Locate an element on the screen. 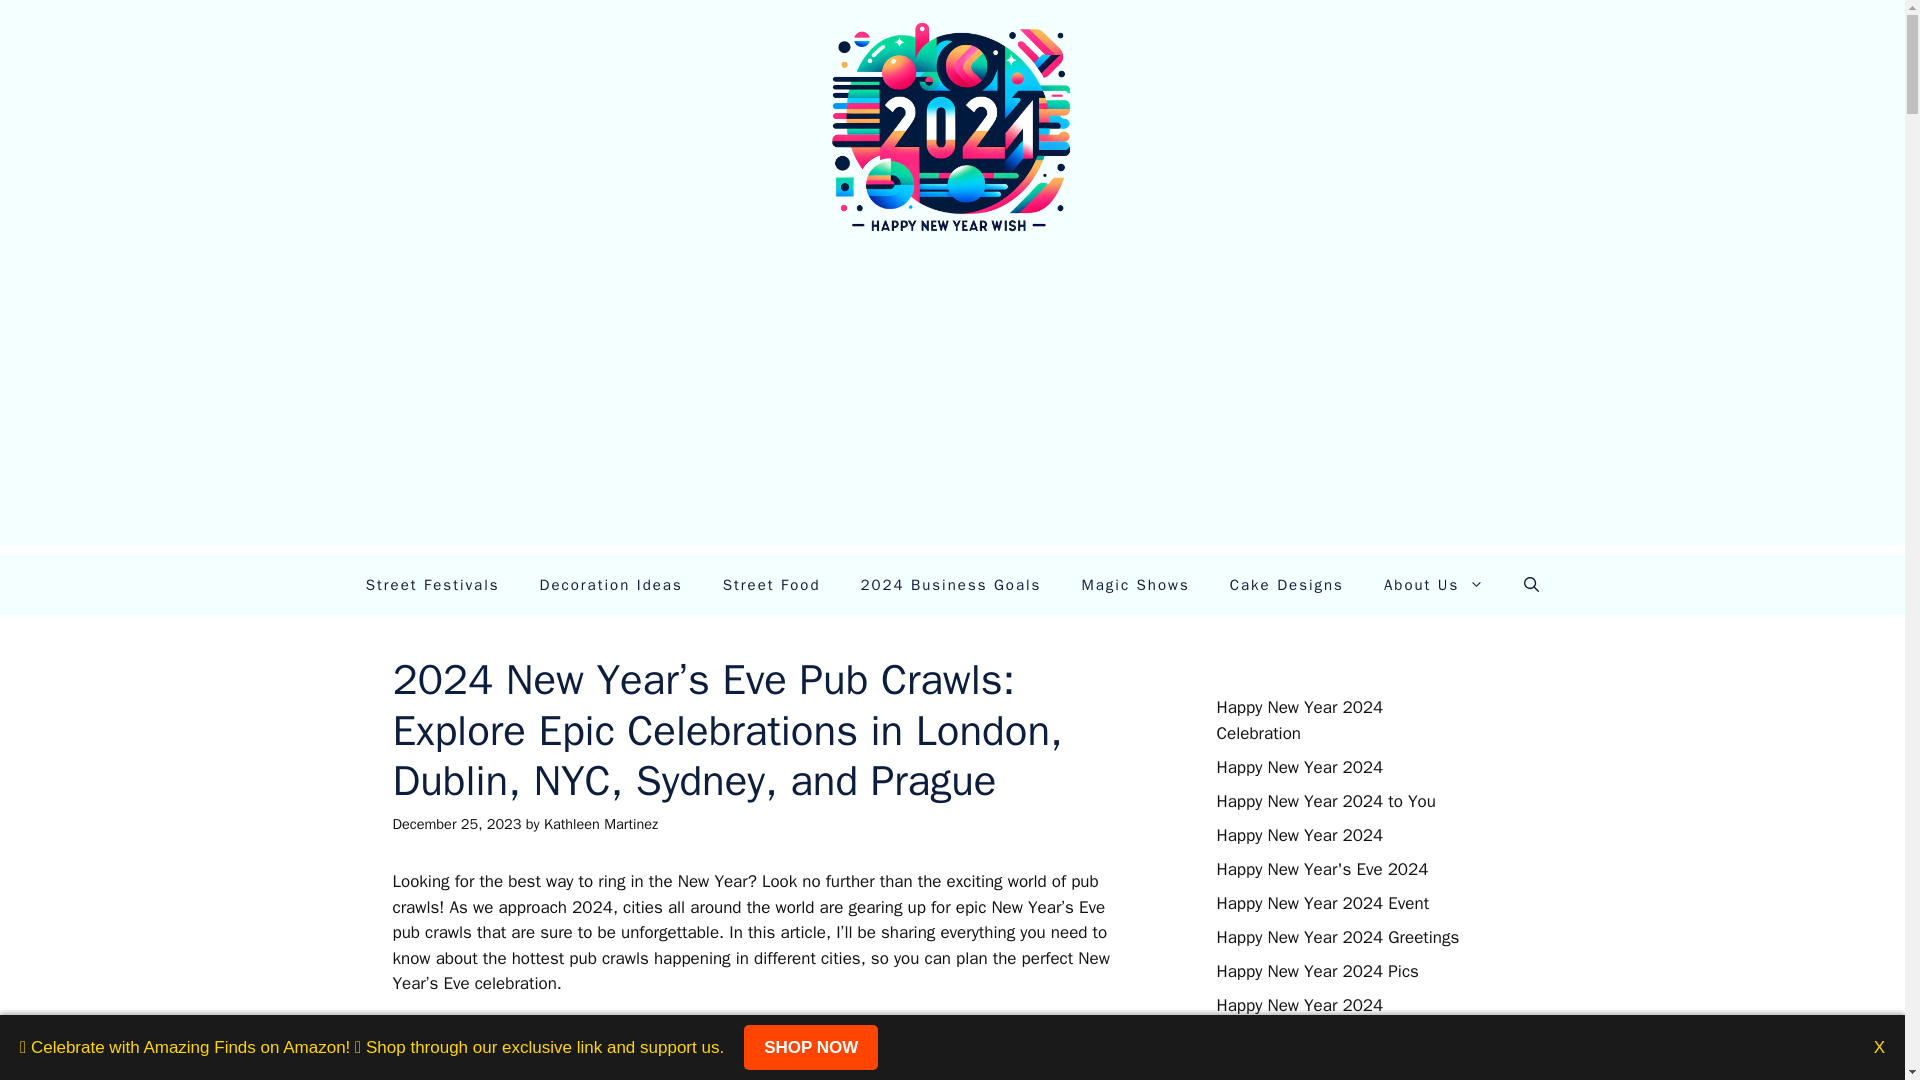  View all posts by Kathleen Martinez is located at coordinates (600, 824).